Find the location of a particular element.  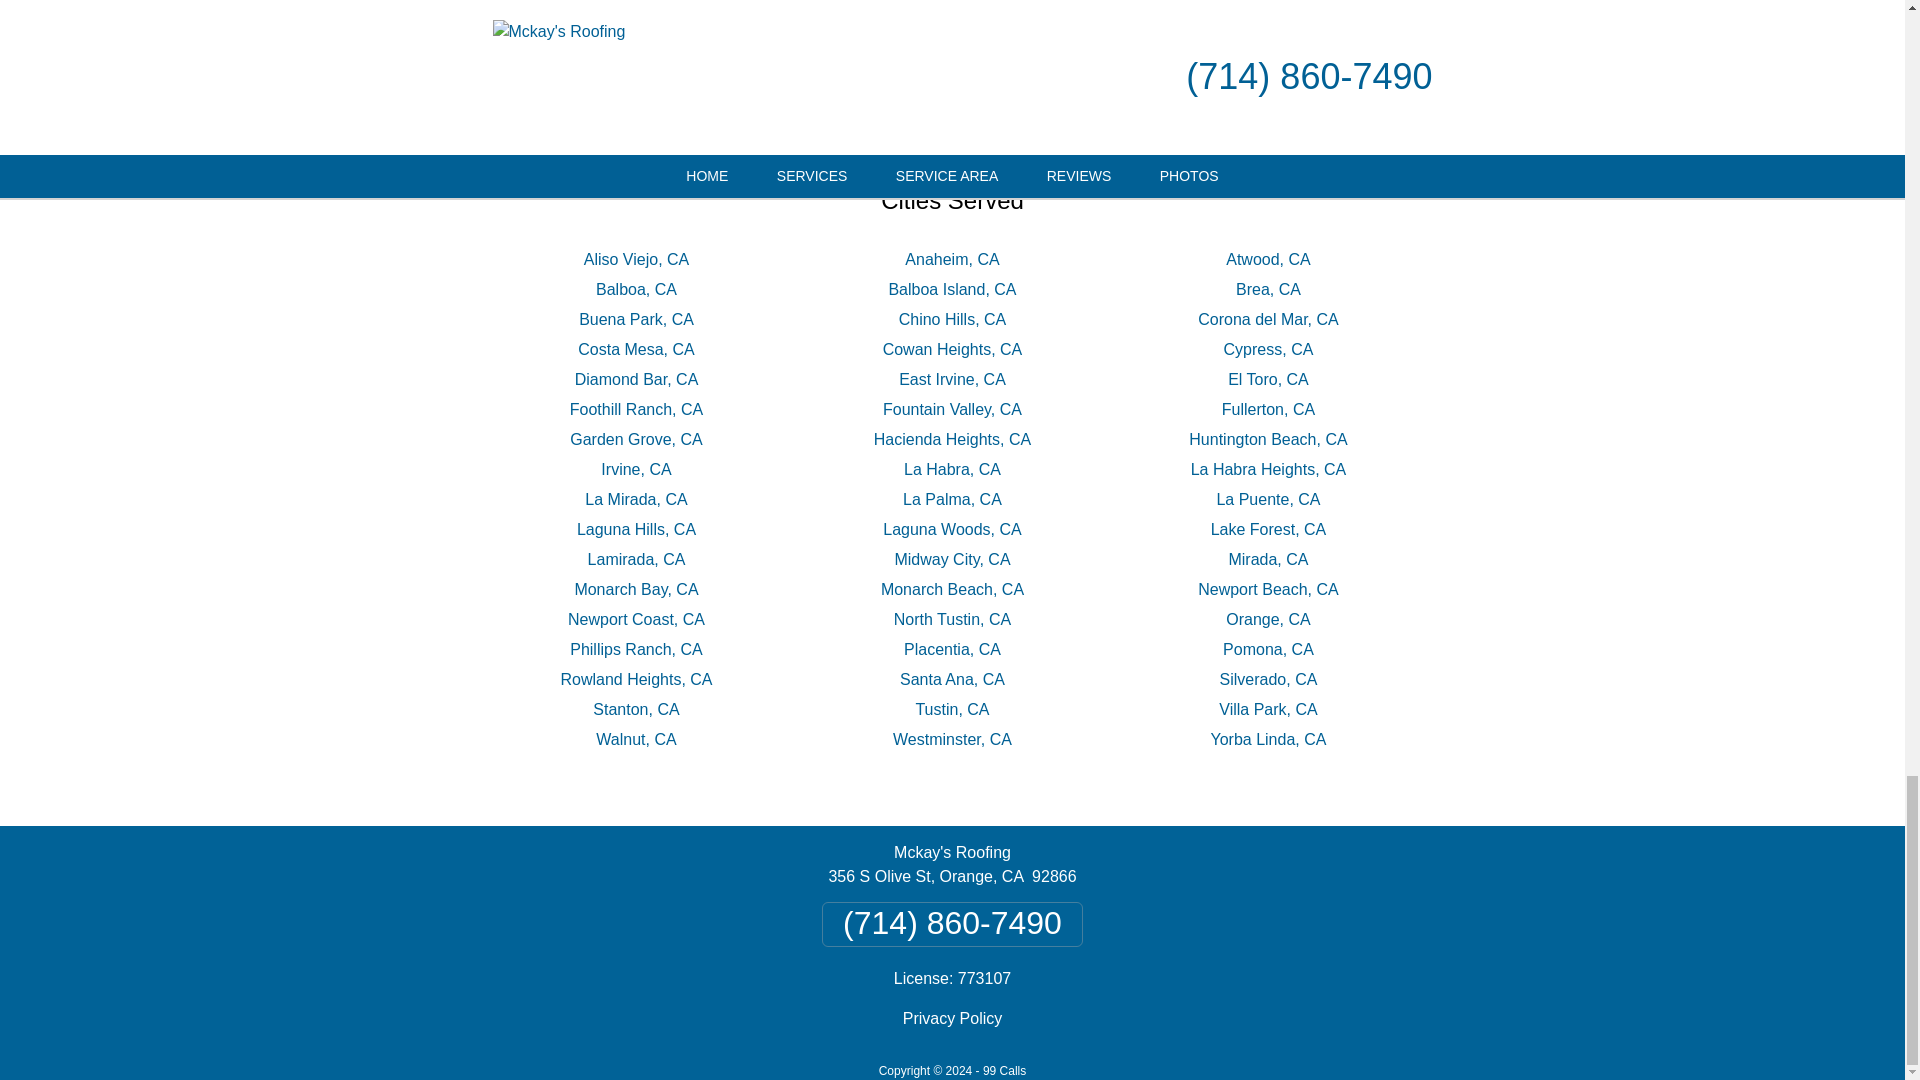

El Toro, CA is located at coordinates (1268, 379).